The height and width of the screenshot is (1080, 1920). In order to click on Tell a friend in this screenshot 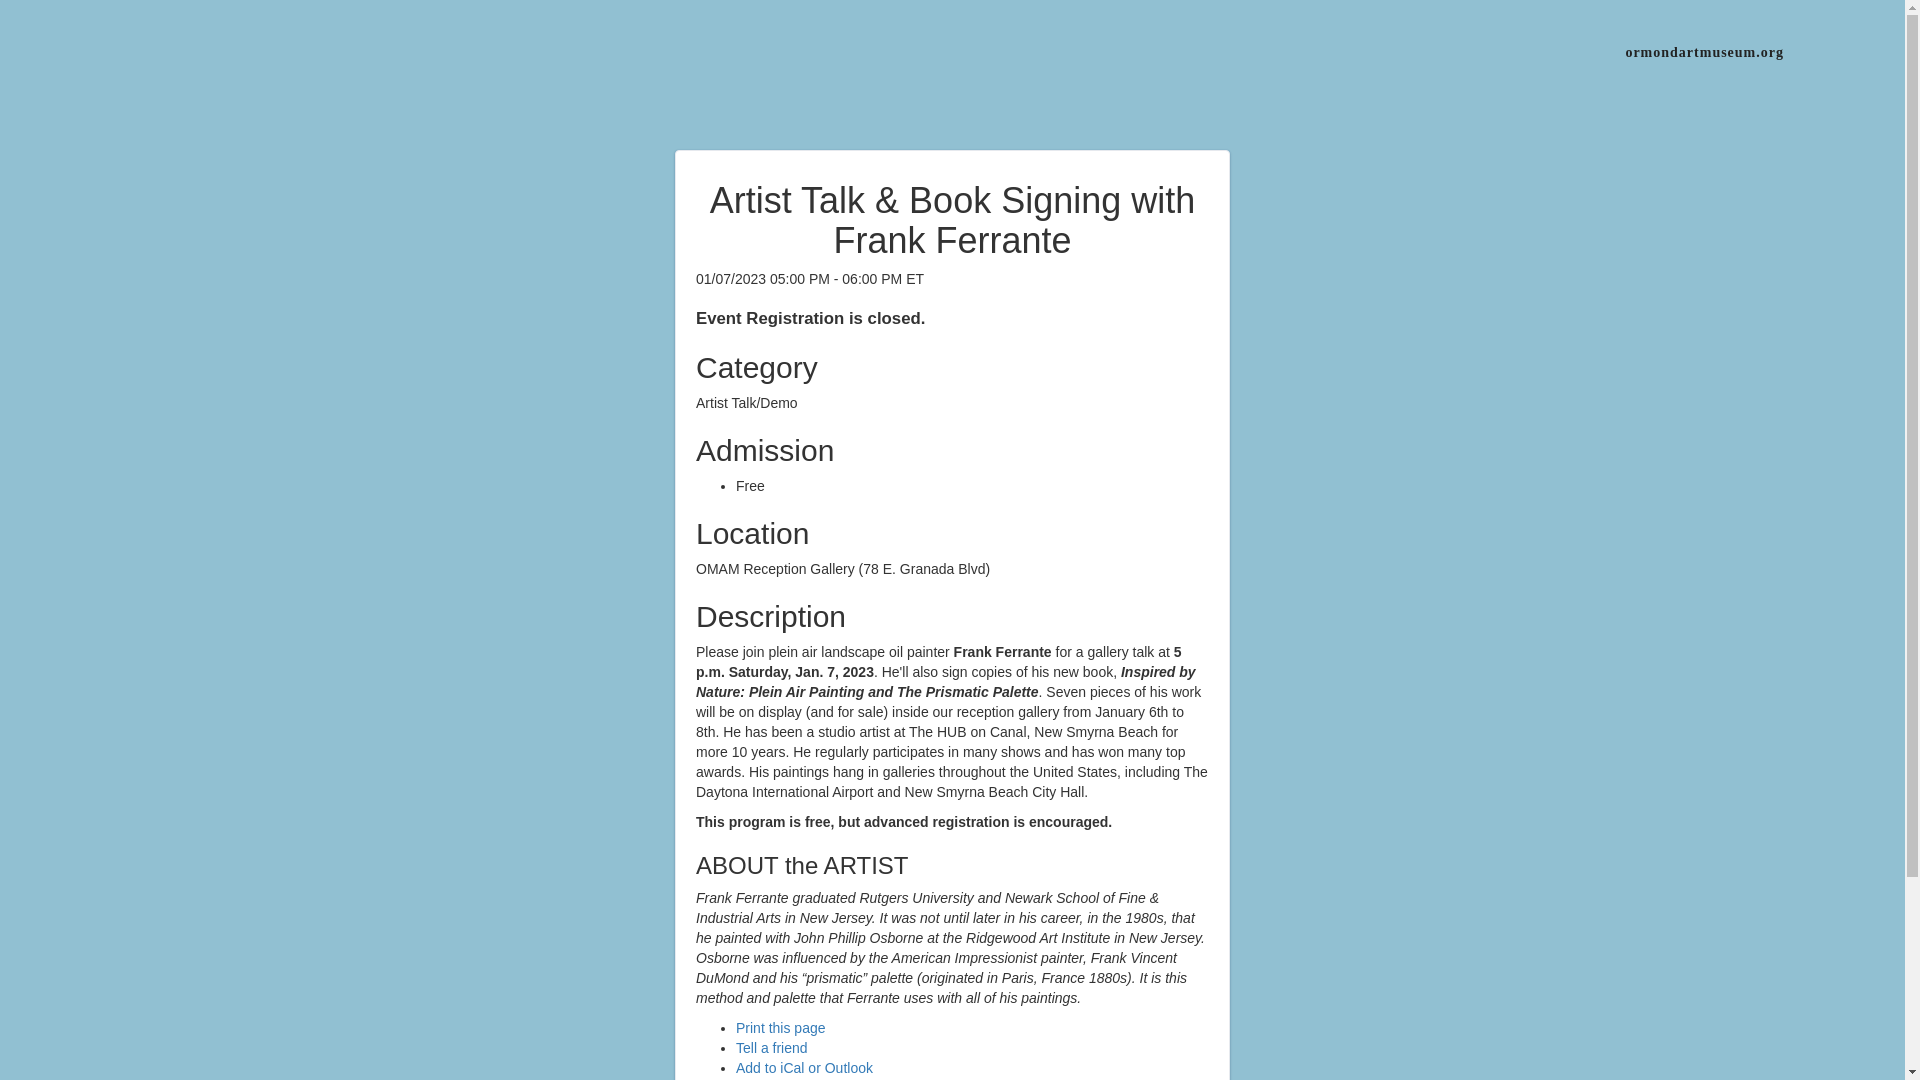, I will do `click(772, 1048)`.